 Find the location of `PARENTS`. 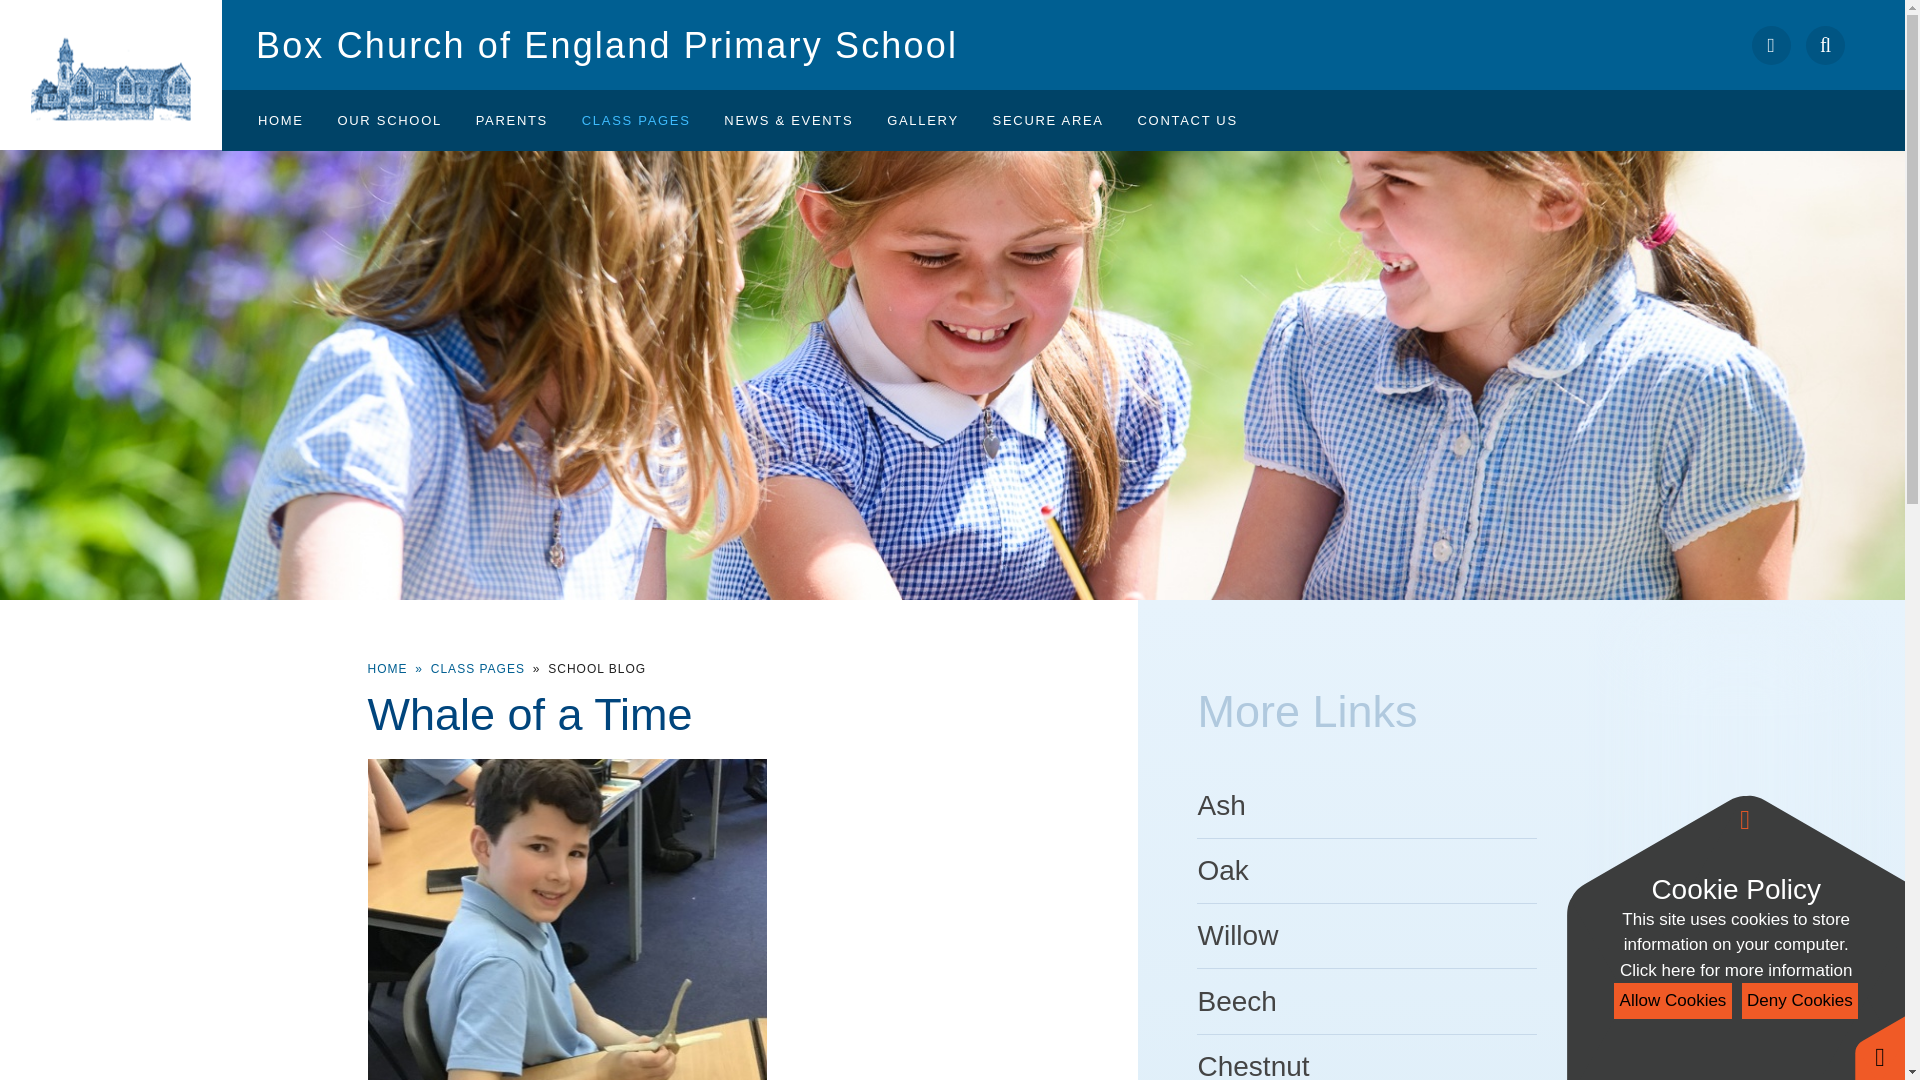

PARENTS is located at coordinates (511, 120).